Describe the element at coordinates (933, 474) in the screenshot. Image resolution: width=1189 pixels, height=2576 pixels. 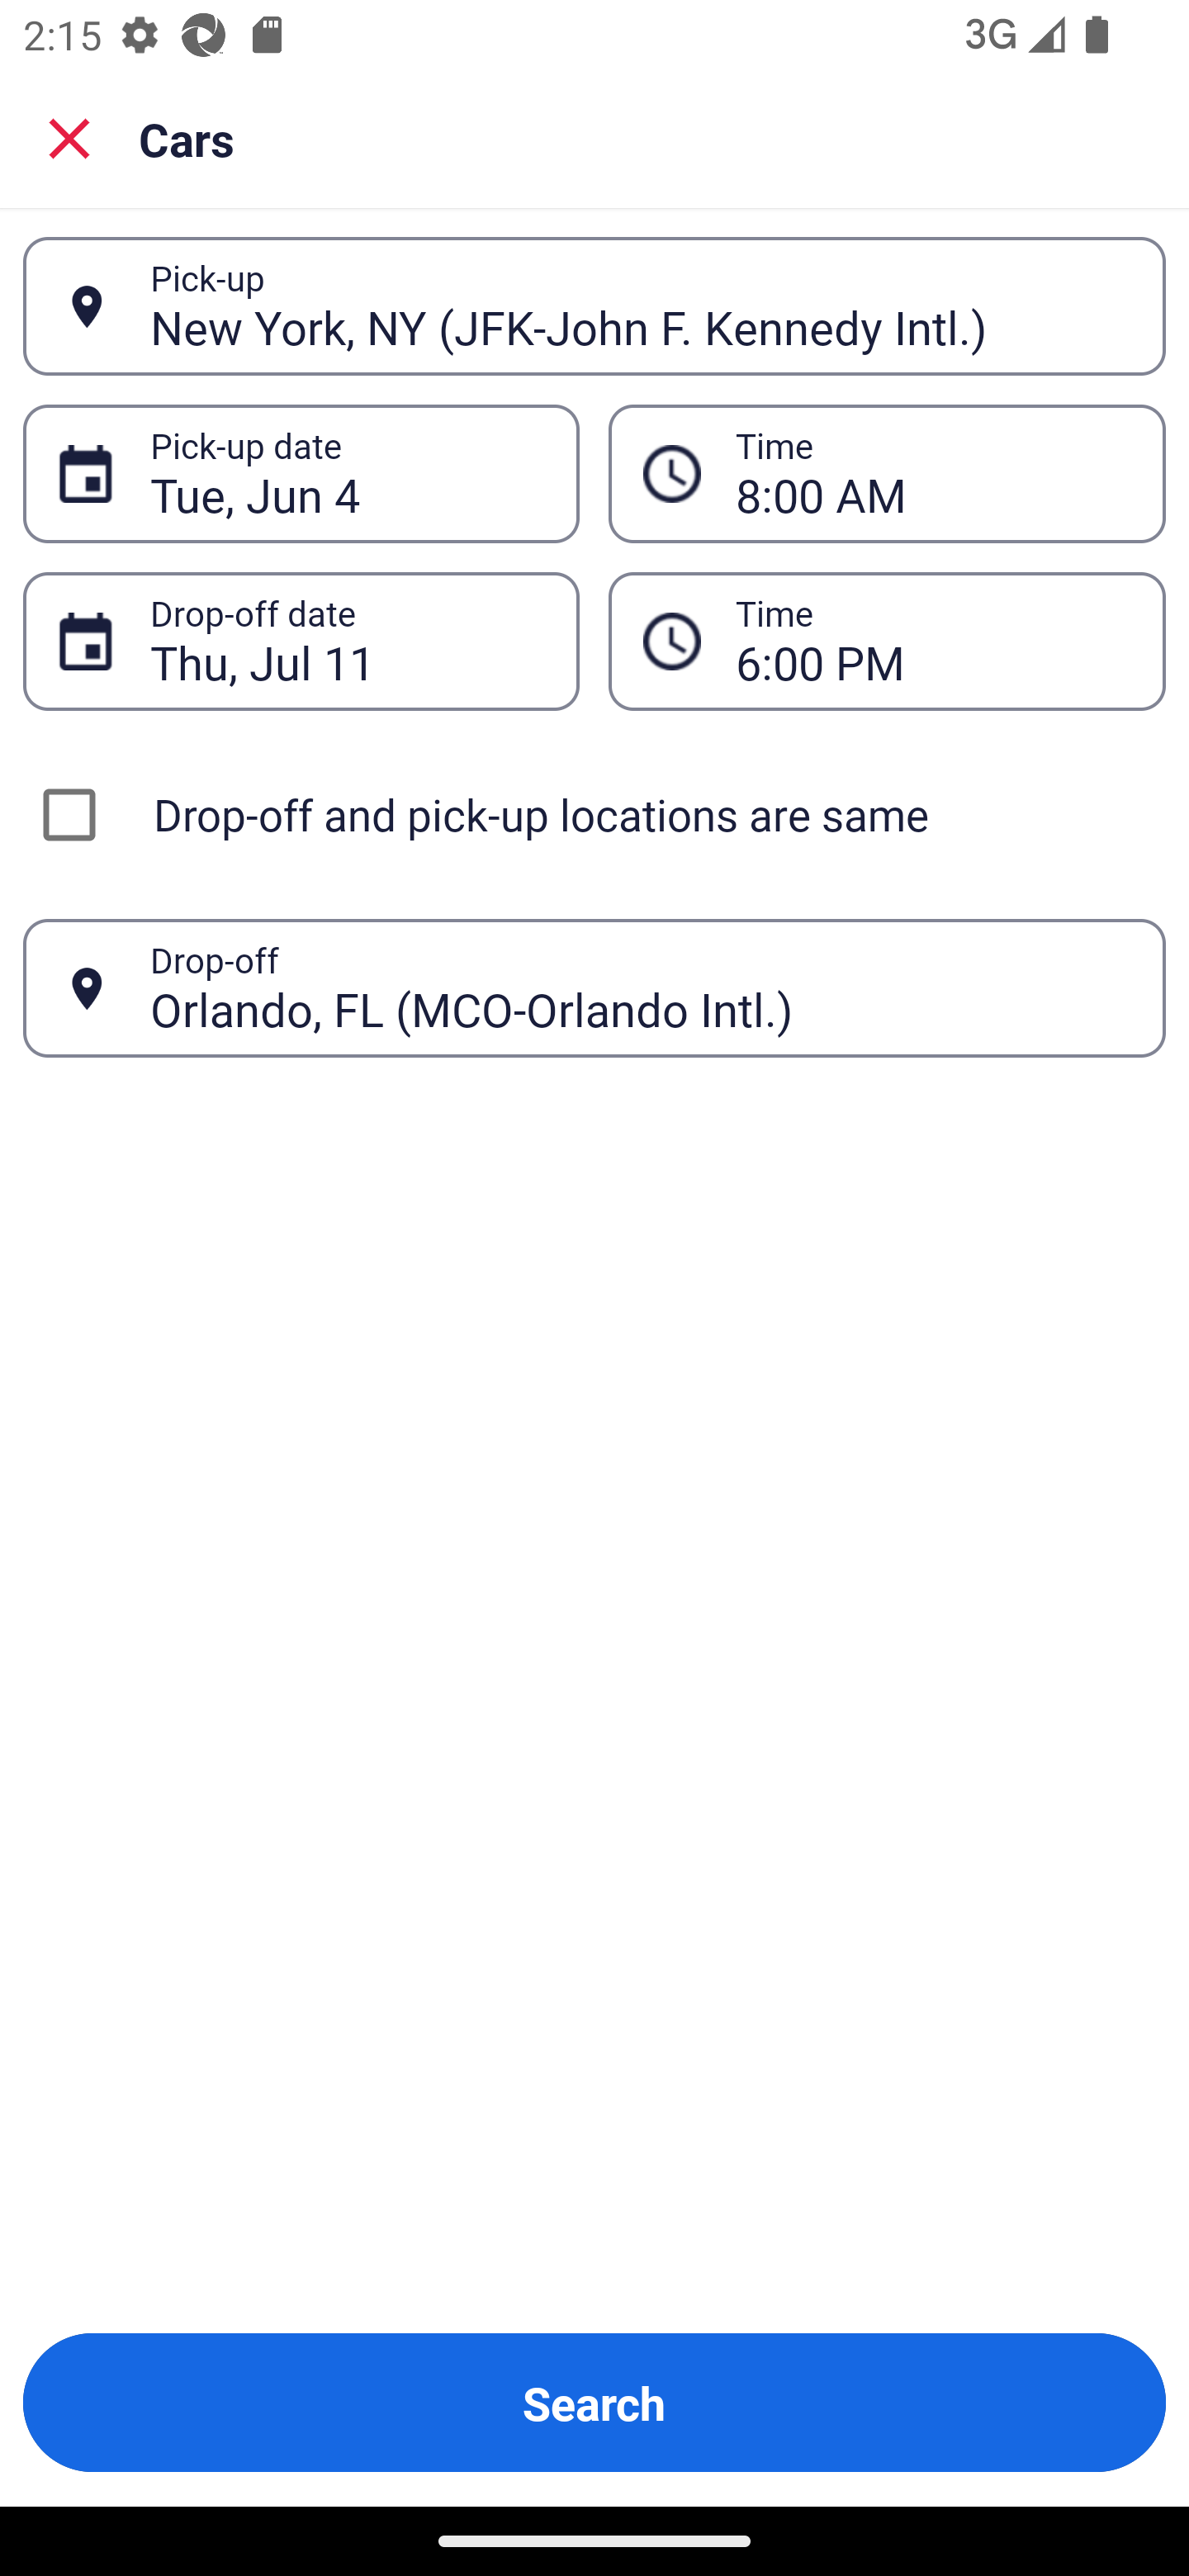
I see `8:00 AM` at that location.